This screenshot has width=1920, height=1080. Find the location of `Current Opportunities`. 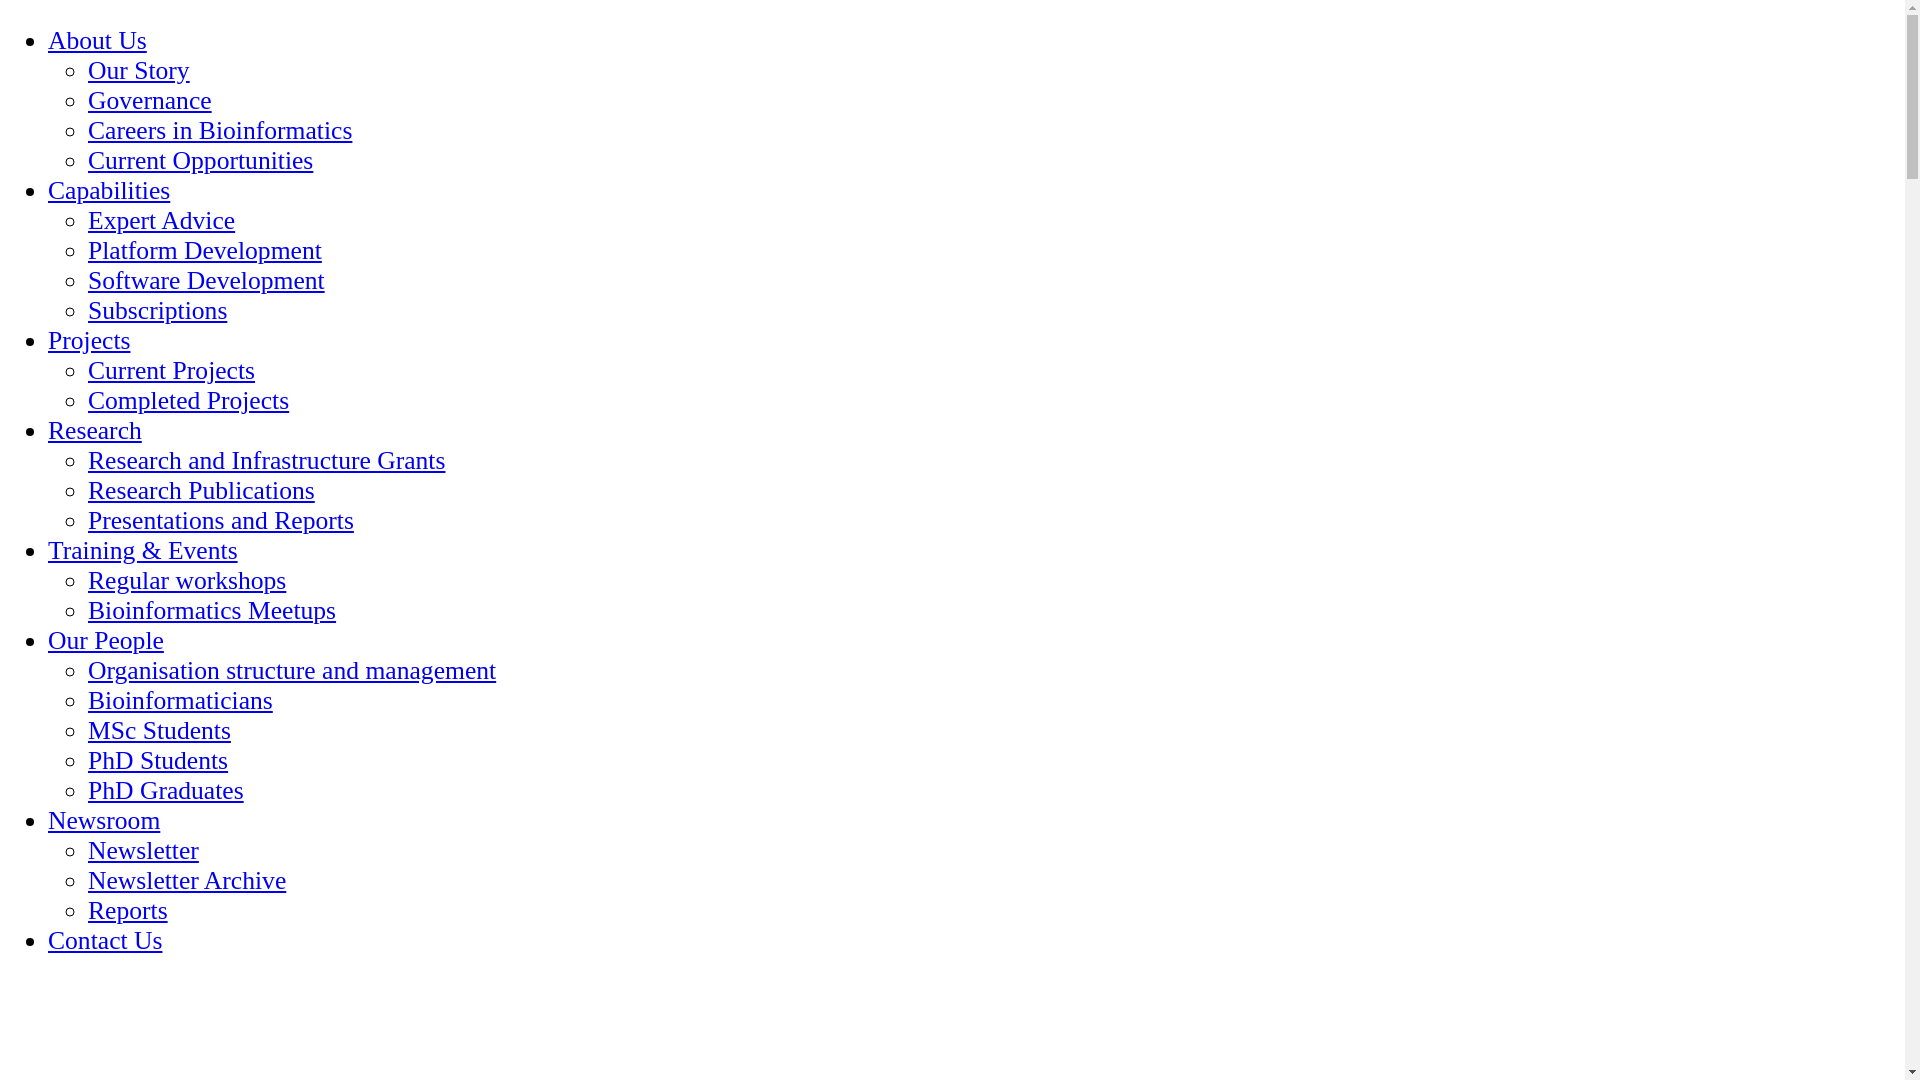

Current Opportunities is located at coordinates (200, 160).